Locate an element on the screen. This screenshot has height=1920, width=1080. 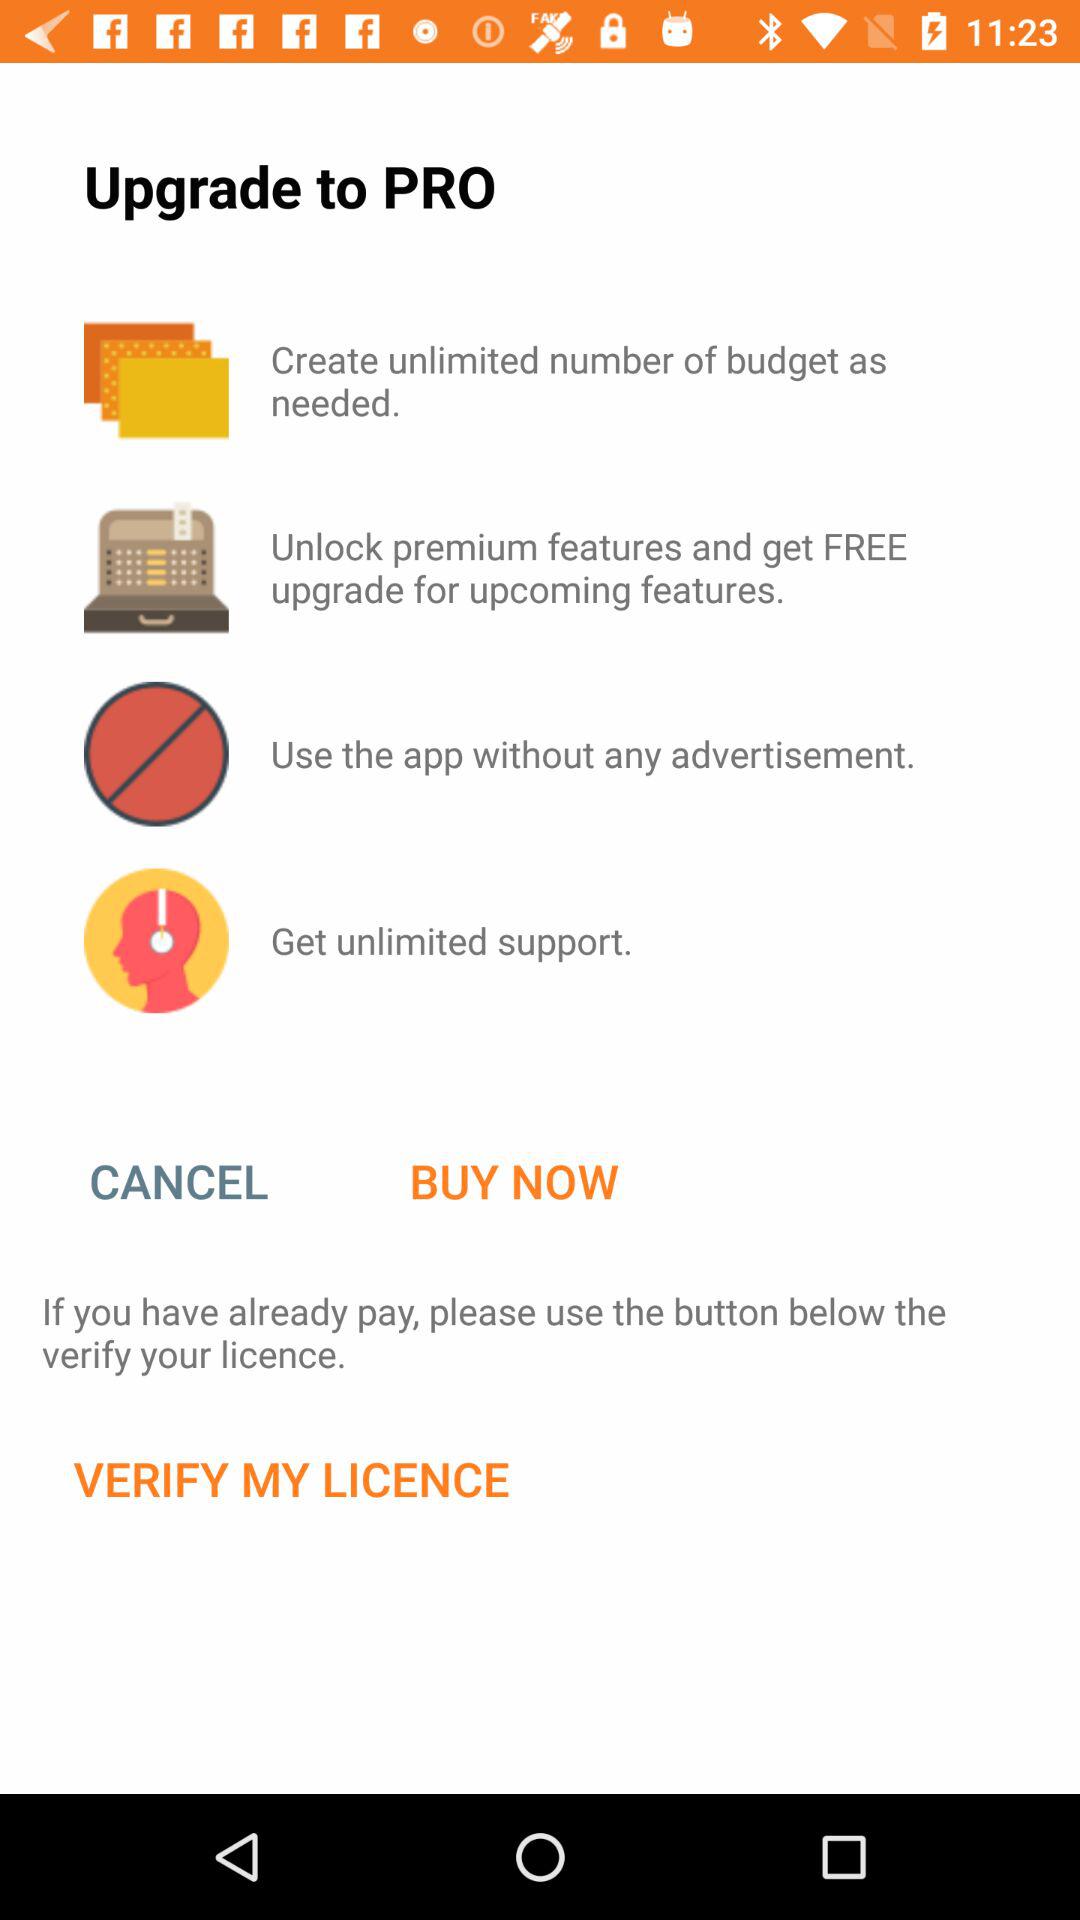
press item next to buy now icon is located at coordinates (199, 1181).